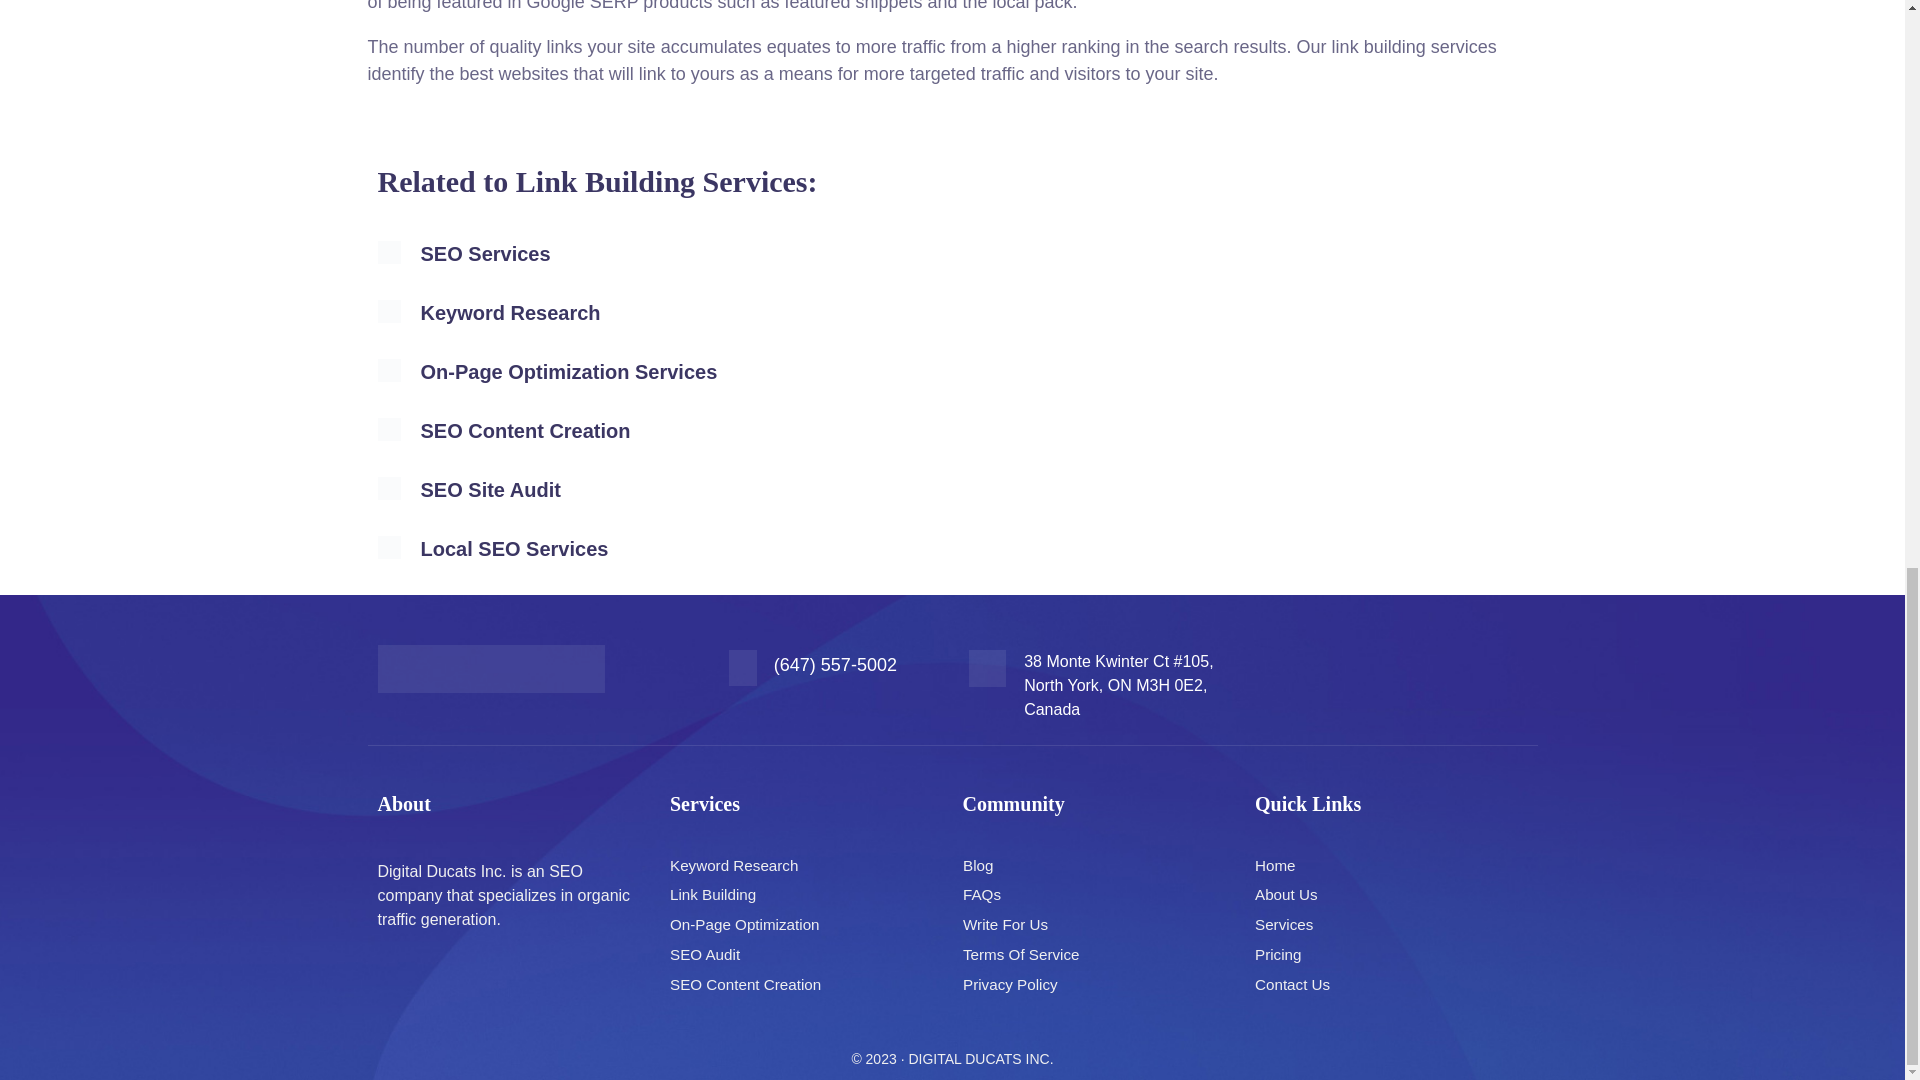 The image size is (1920, 1080). I want to click on SEO Services, so click(484, 254).